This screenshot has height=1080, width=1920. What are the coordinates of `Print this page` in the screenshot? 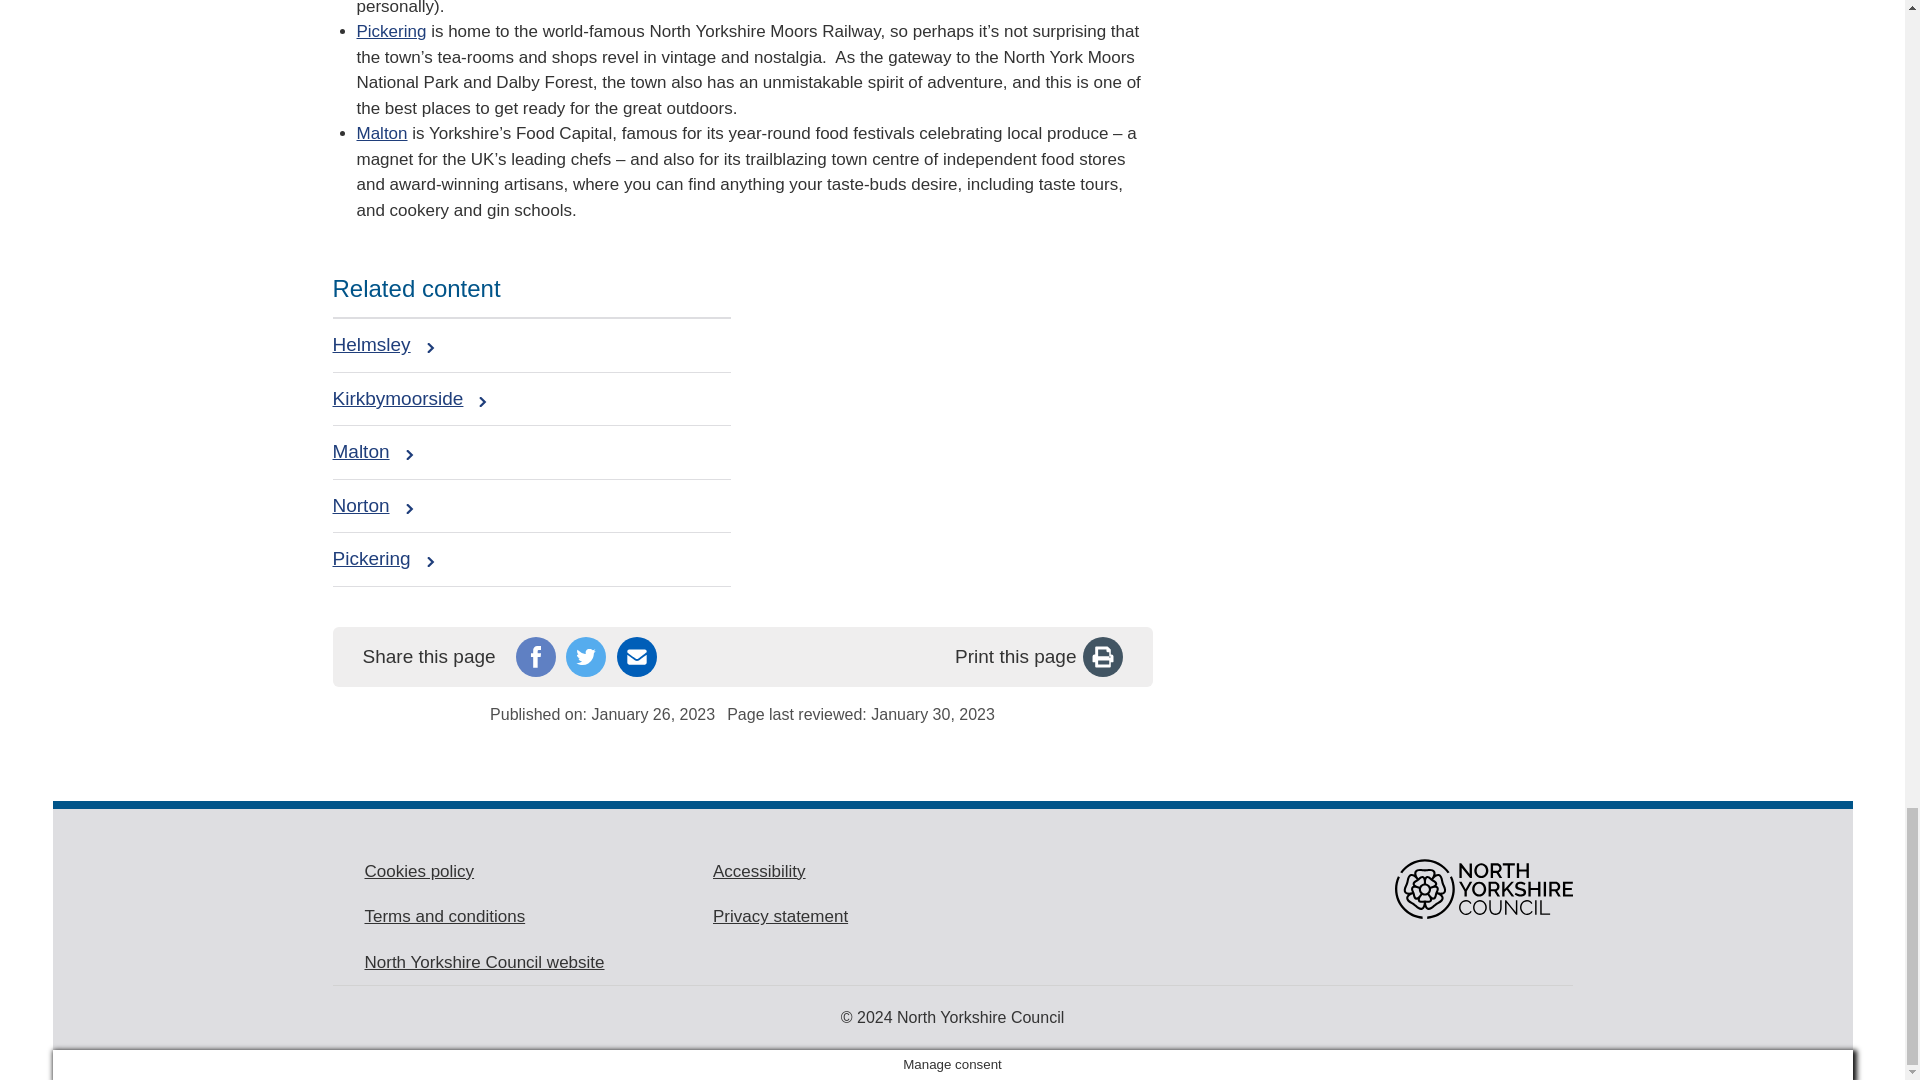 It's located at (1038, 657).